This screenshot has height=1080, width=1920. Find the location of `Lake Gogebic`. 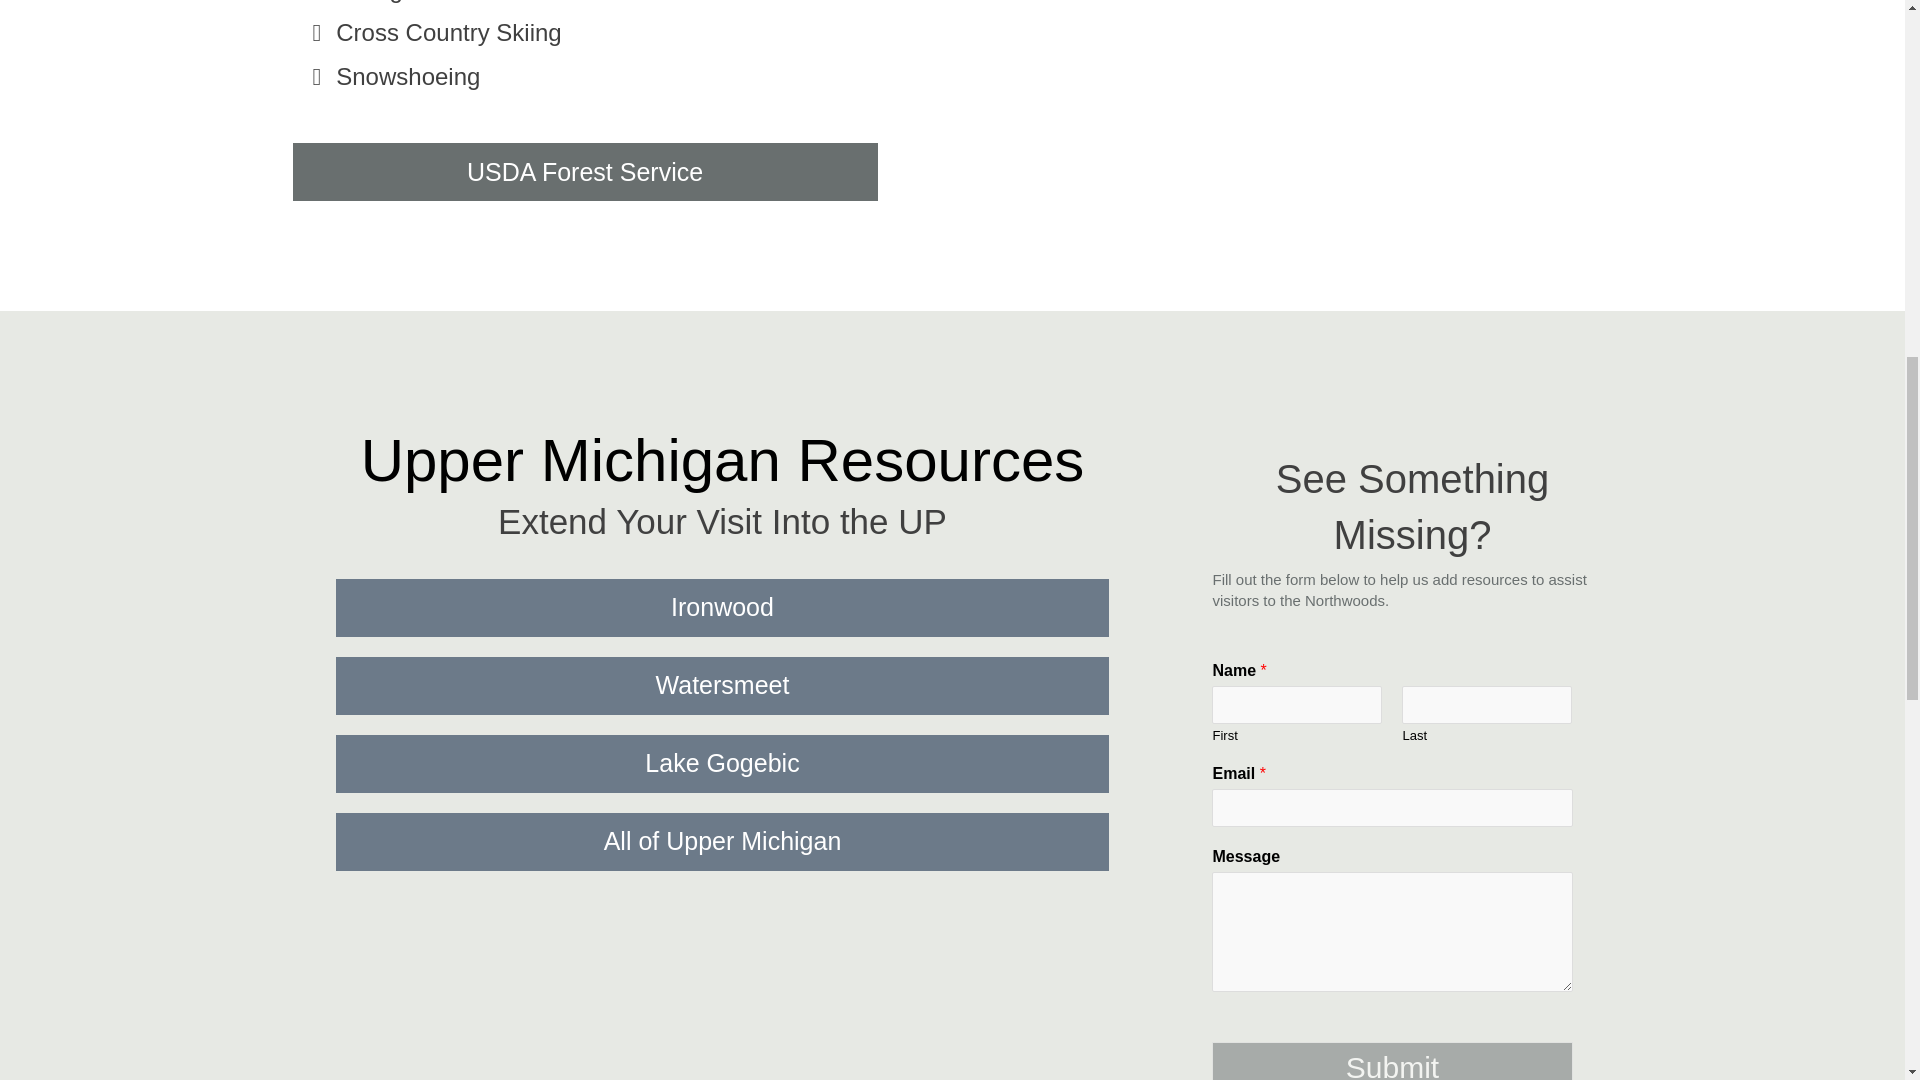

Lake Gogebic is located at coordinates (722, 764).